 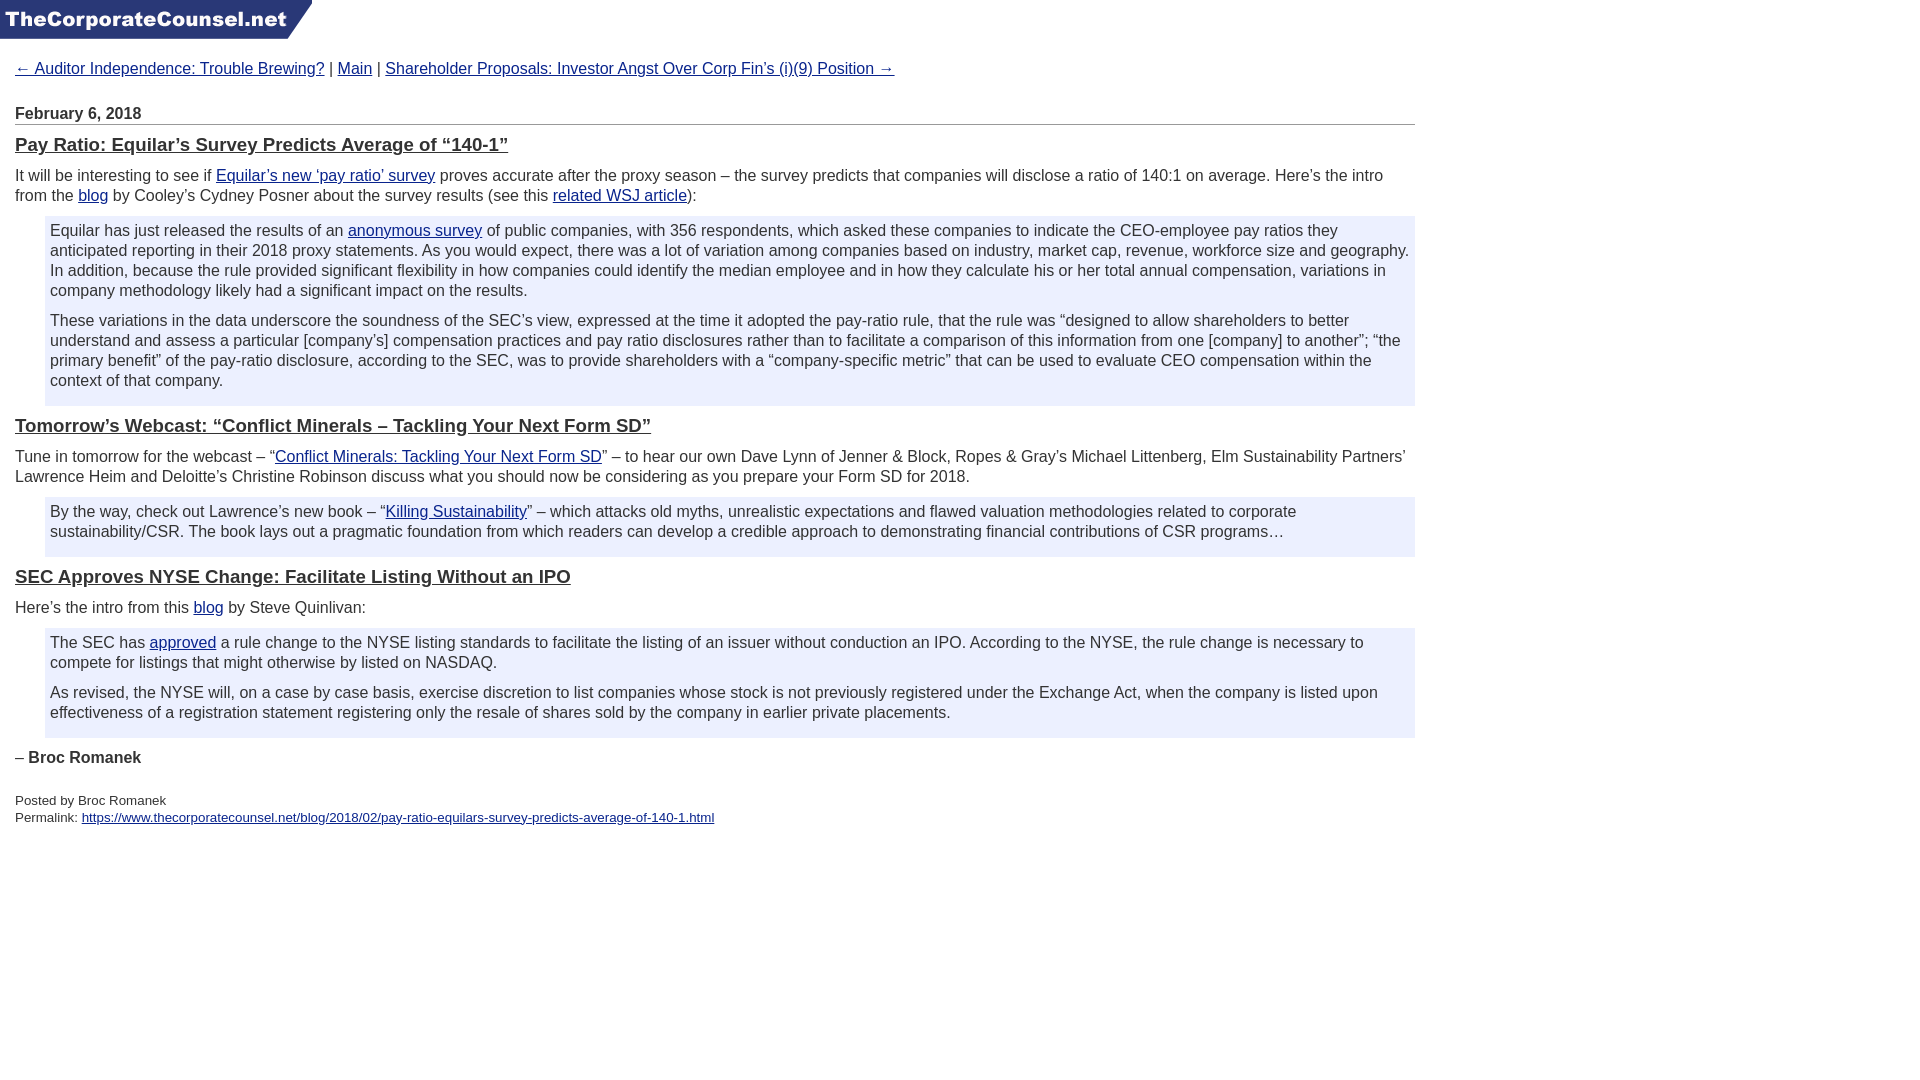 What do you see at coordinates (438, 456) in the screenshot?
I see `Conflict Minerals: Tackling Your Next Form SD` at bounding box center [438, 456].